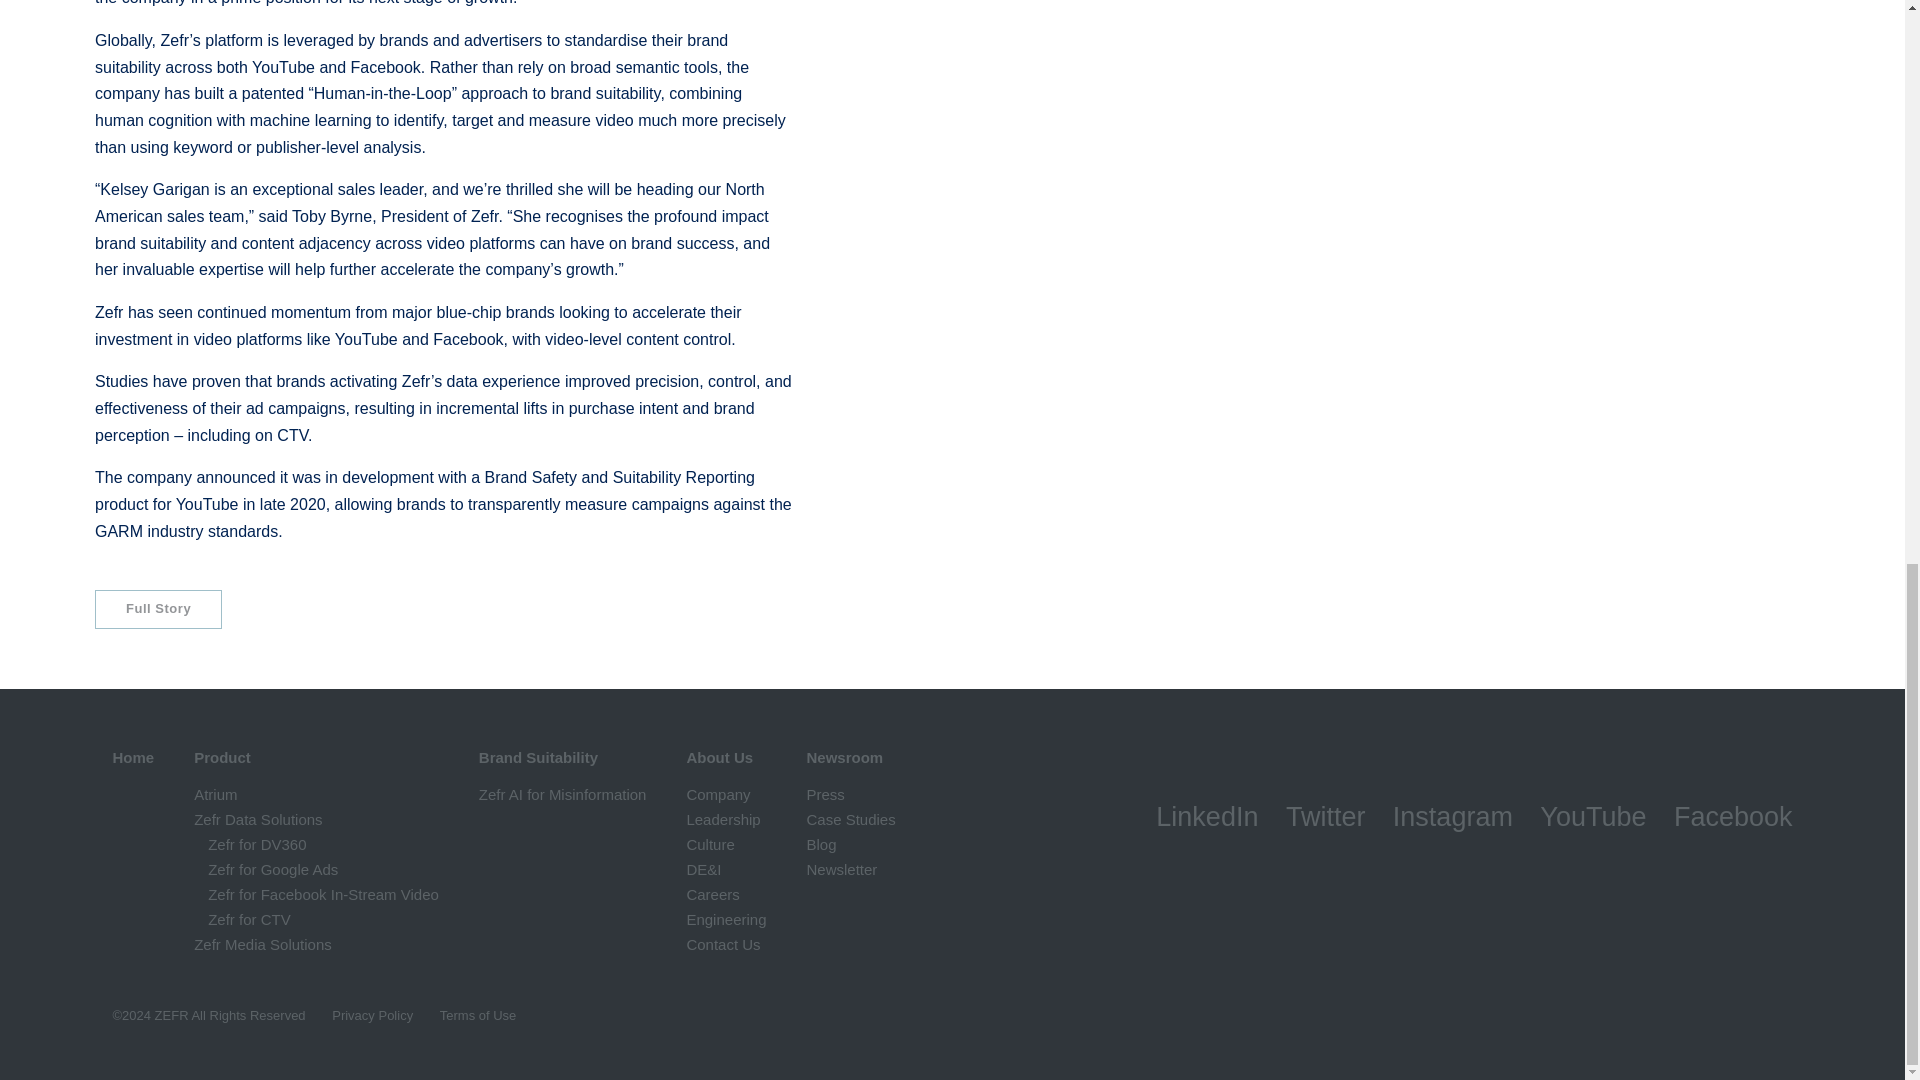  I want to click on Product, so click(222, 757).